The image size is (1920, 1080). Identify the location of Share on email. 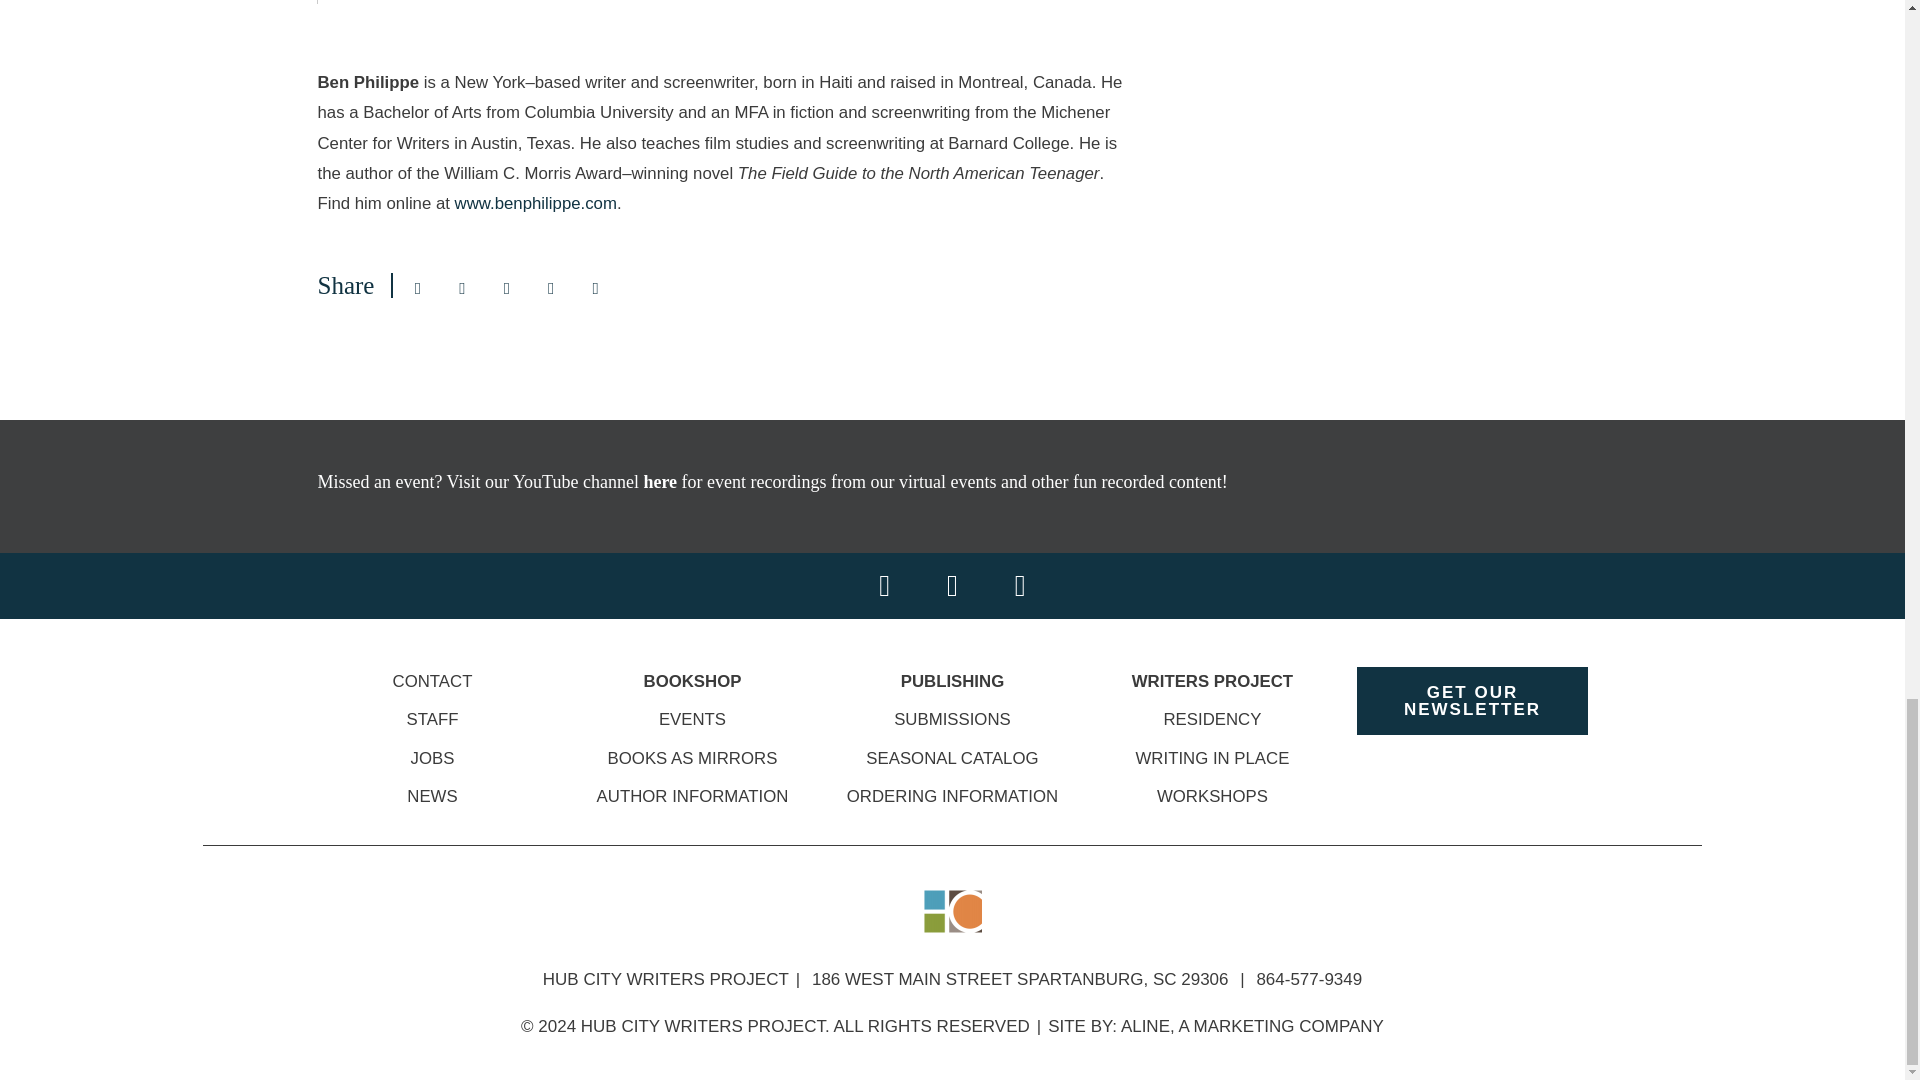
(417, 288).